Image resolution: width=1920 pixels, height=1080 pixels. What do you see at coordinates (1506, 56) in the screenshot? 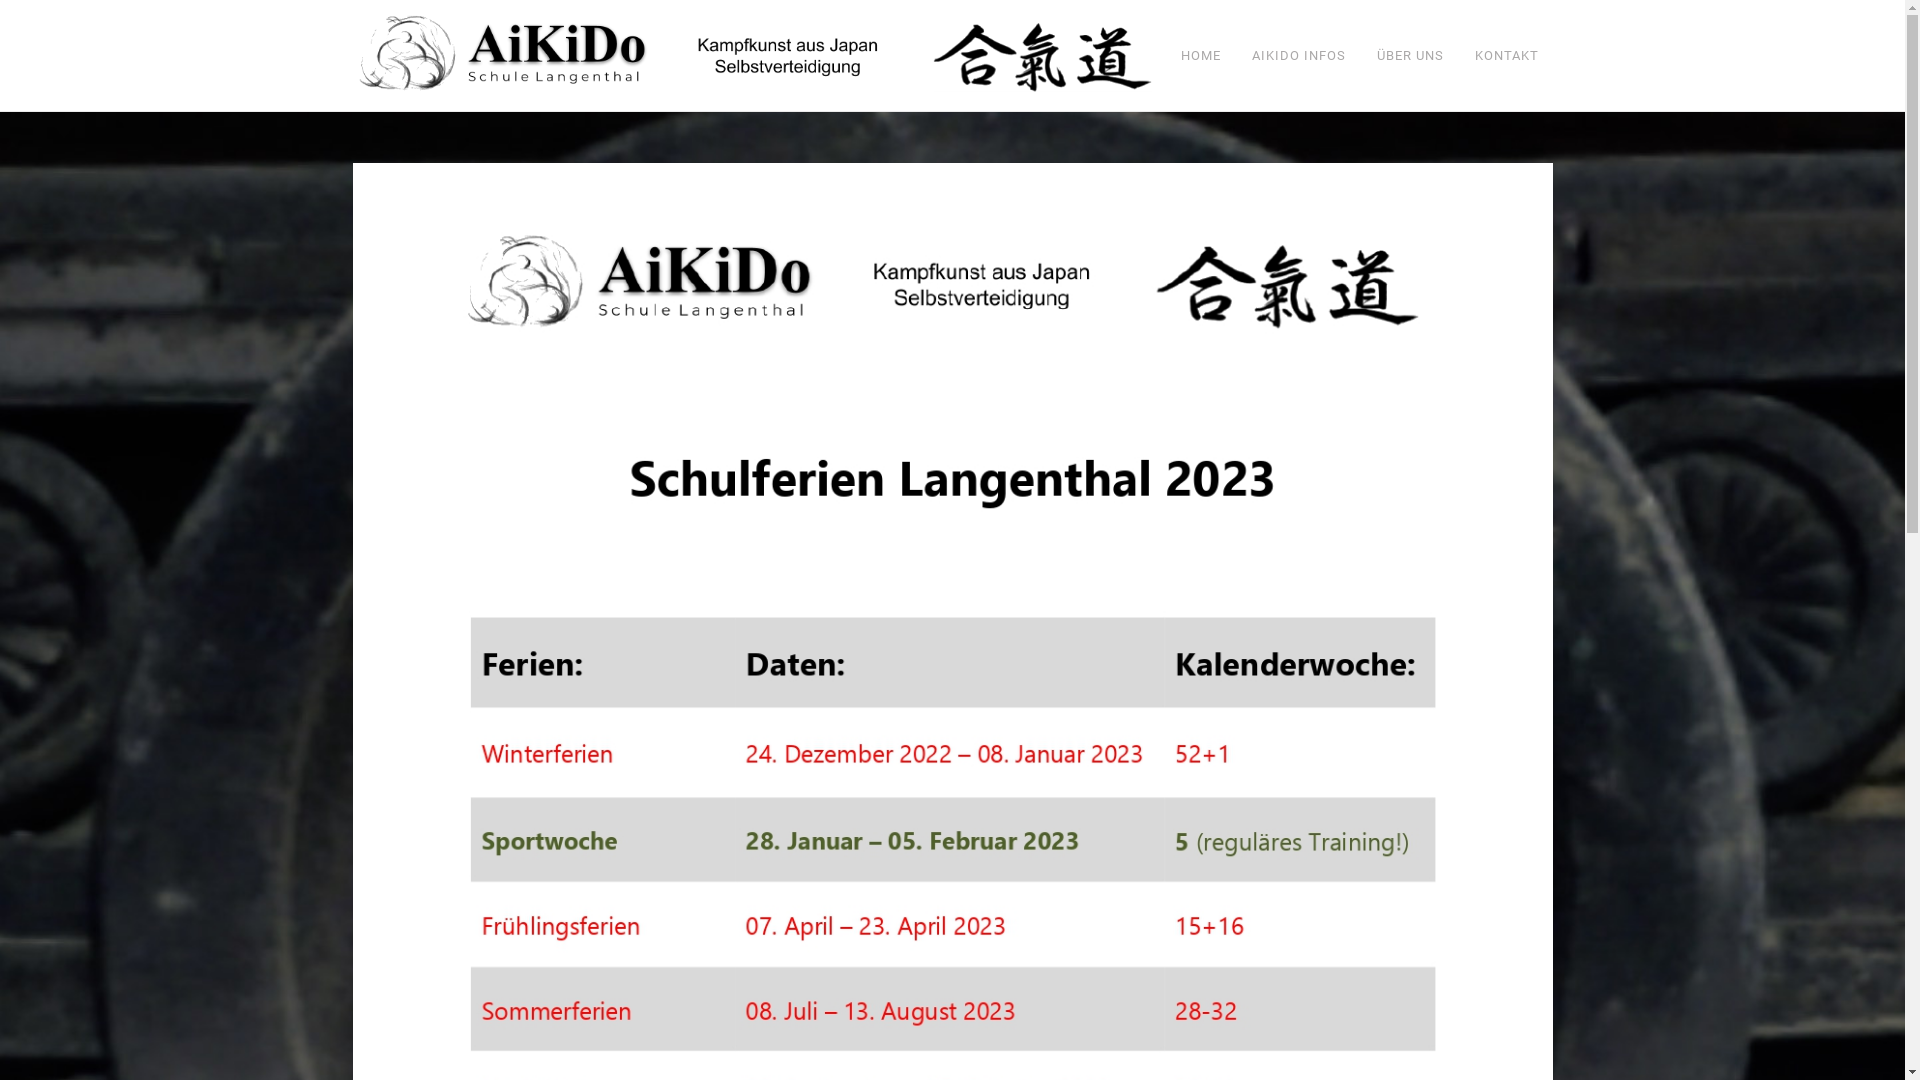
I see `KONTAKT` at bounding box center [1506, 56].